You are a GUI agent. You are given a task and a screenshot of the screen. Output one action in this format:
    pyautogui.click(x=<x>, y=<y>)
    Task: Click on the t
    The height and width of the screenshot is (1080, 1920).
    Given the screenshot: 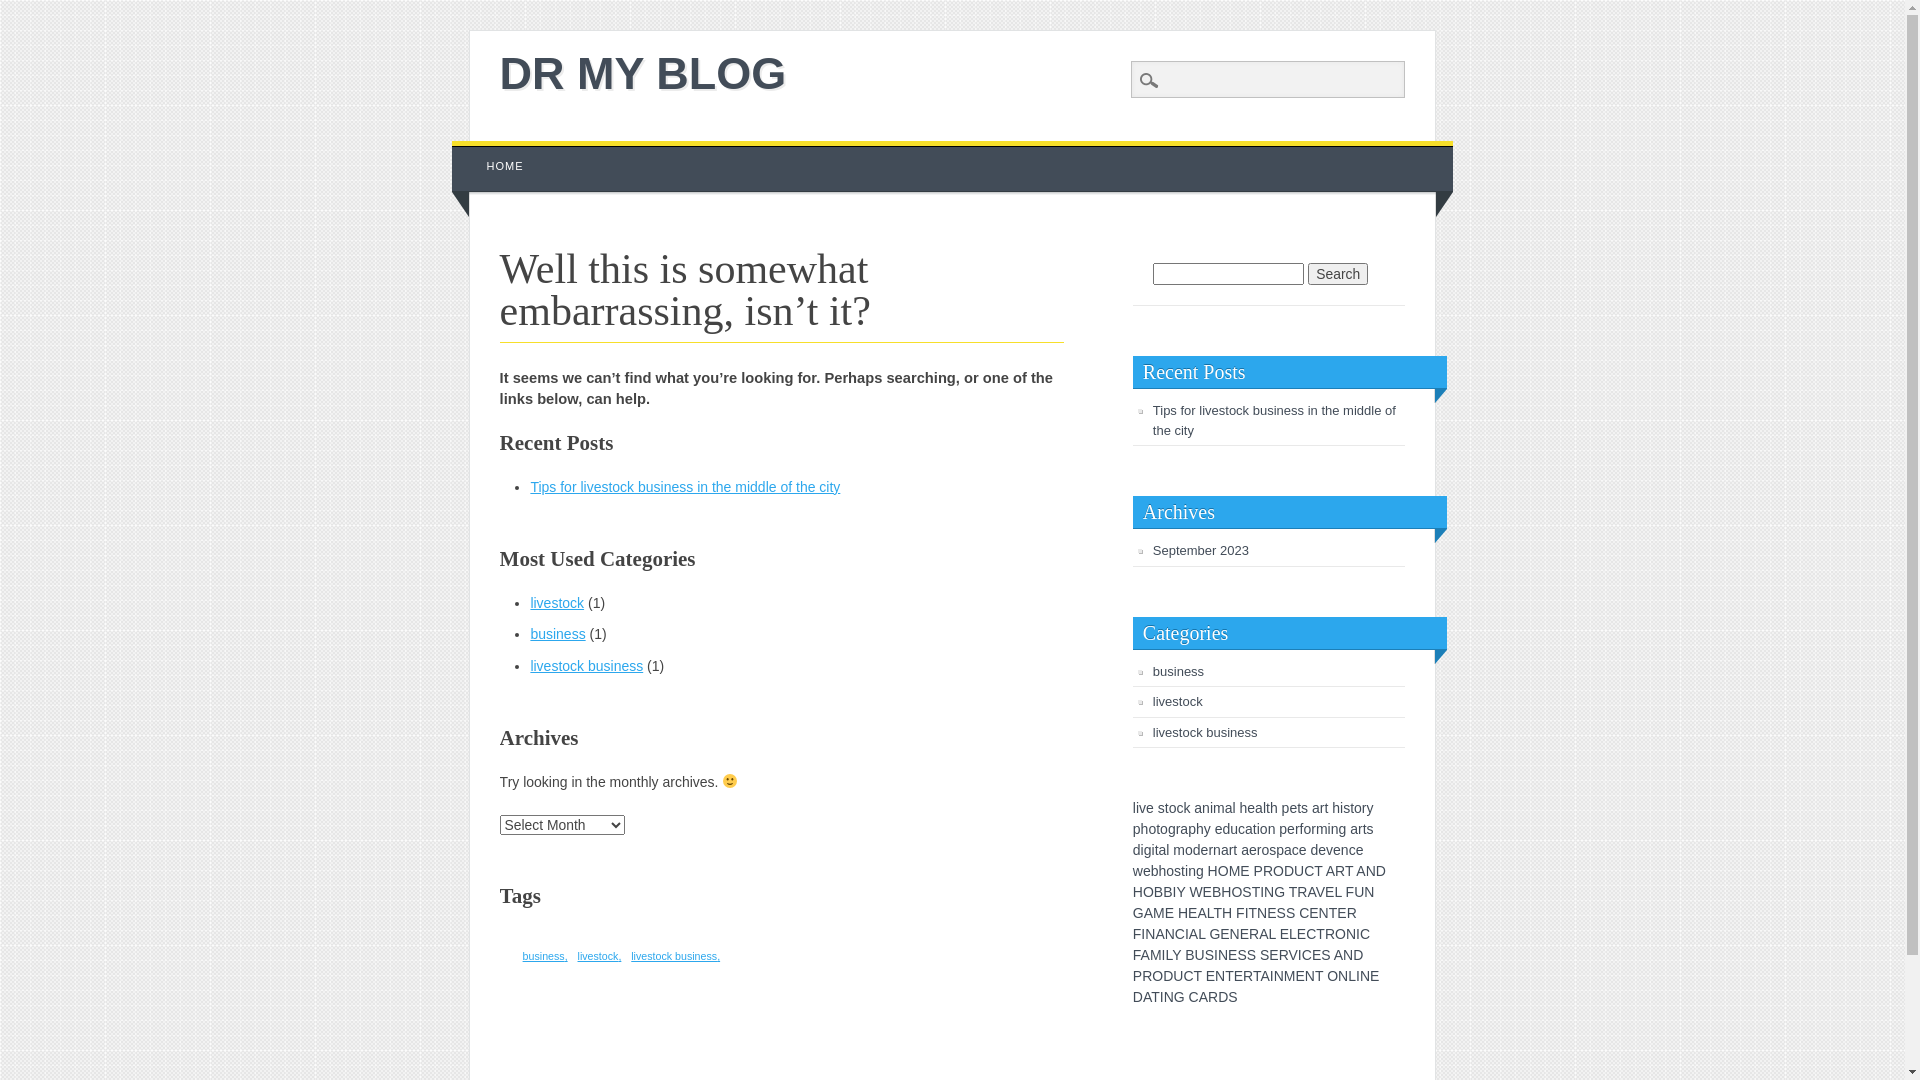 What is the action you would take?
    pyautogui.click(x=1167, y=808)
    